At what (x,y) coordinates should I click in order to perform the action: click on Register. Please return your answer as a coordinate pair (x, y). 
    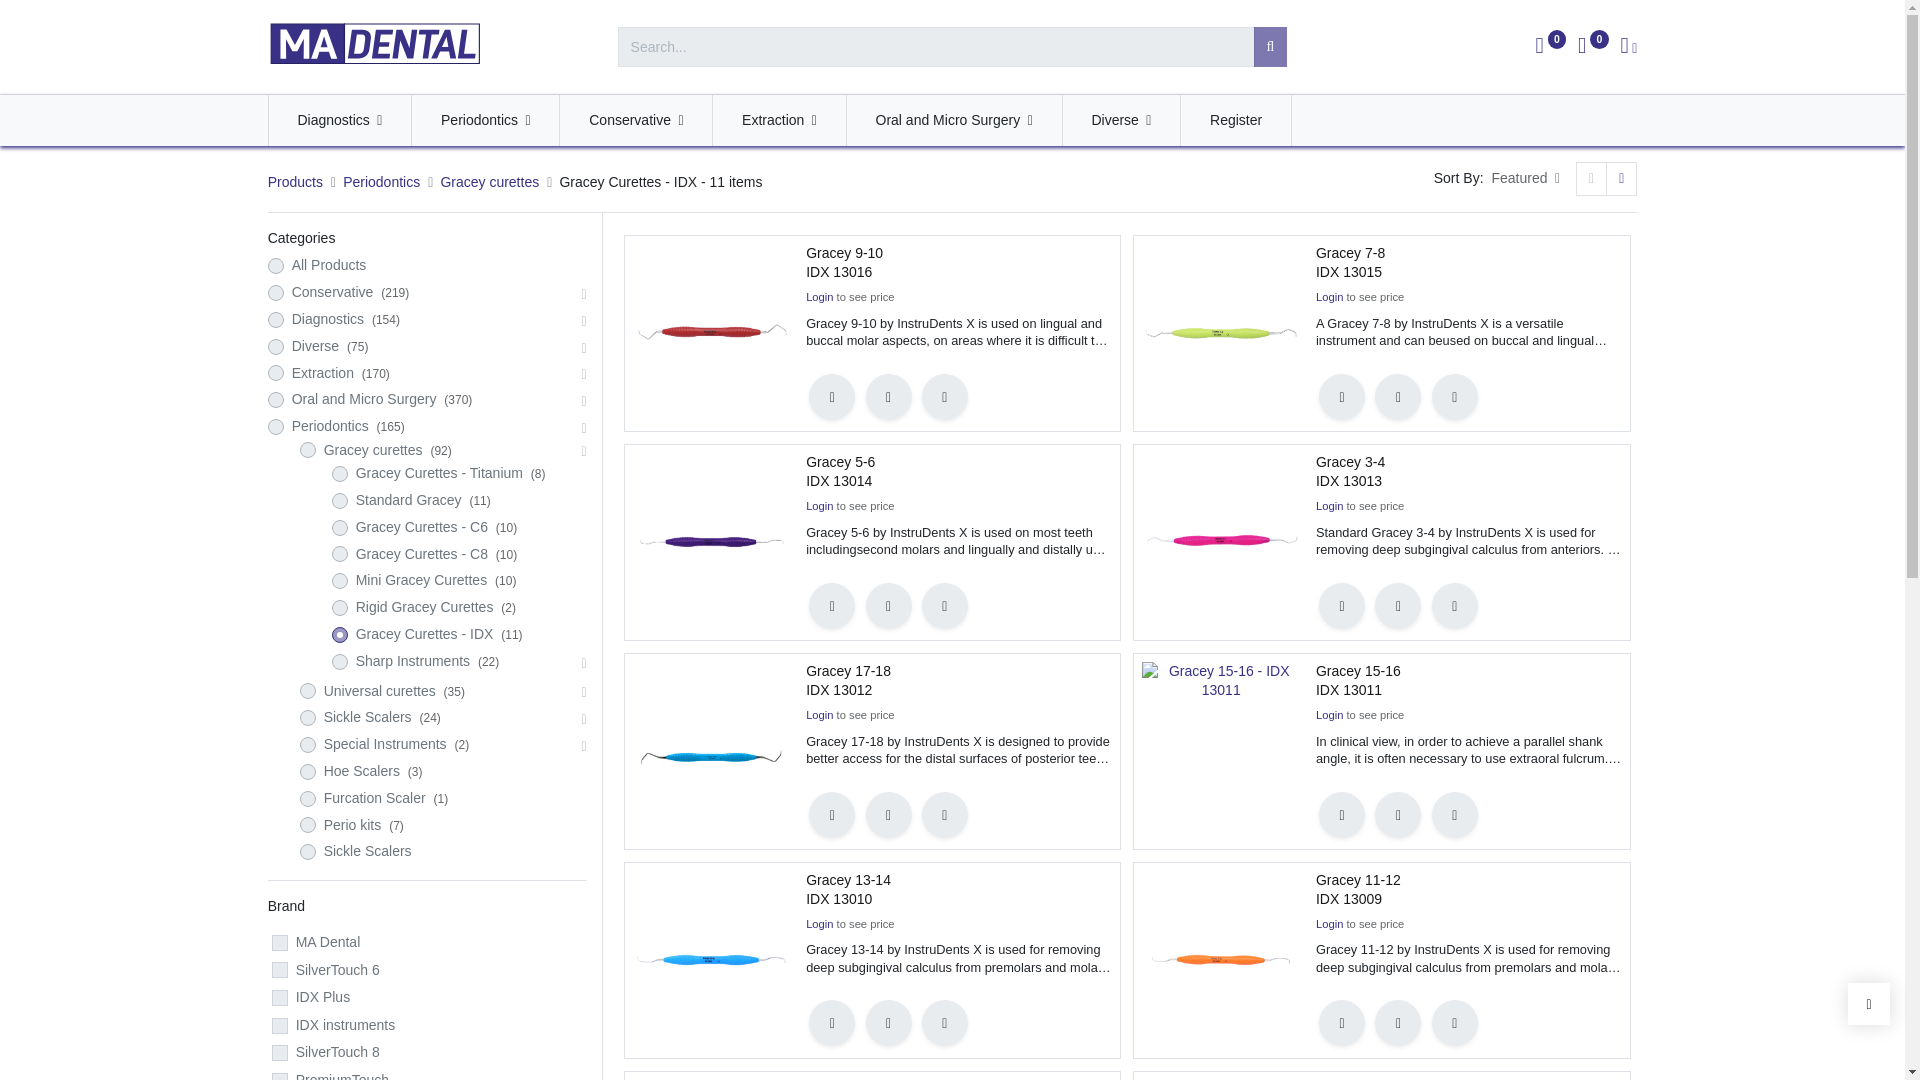
    Looking at the image, I should click on (1235, 120).